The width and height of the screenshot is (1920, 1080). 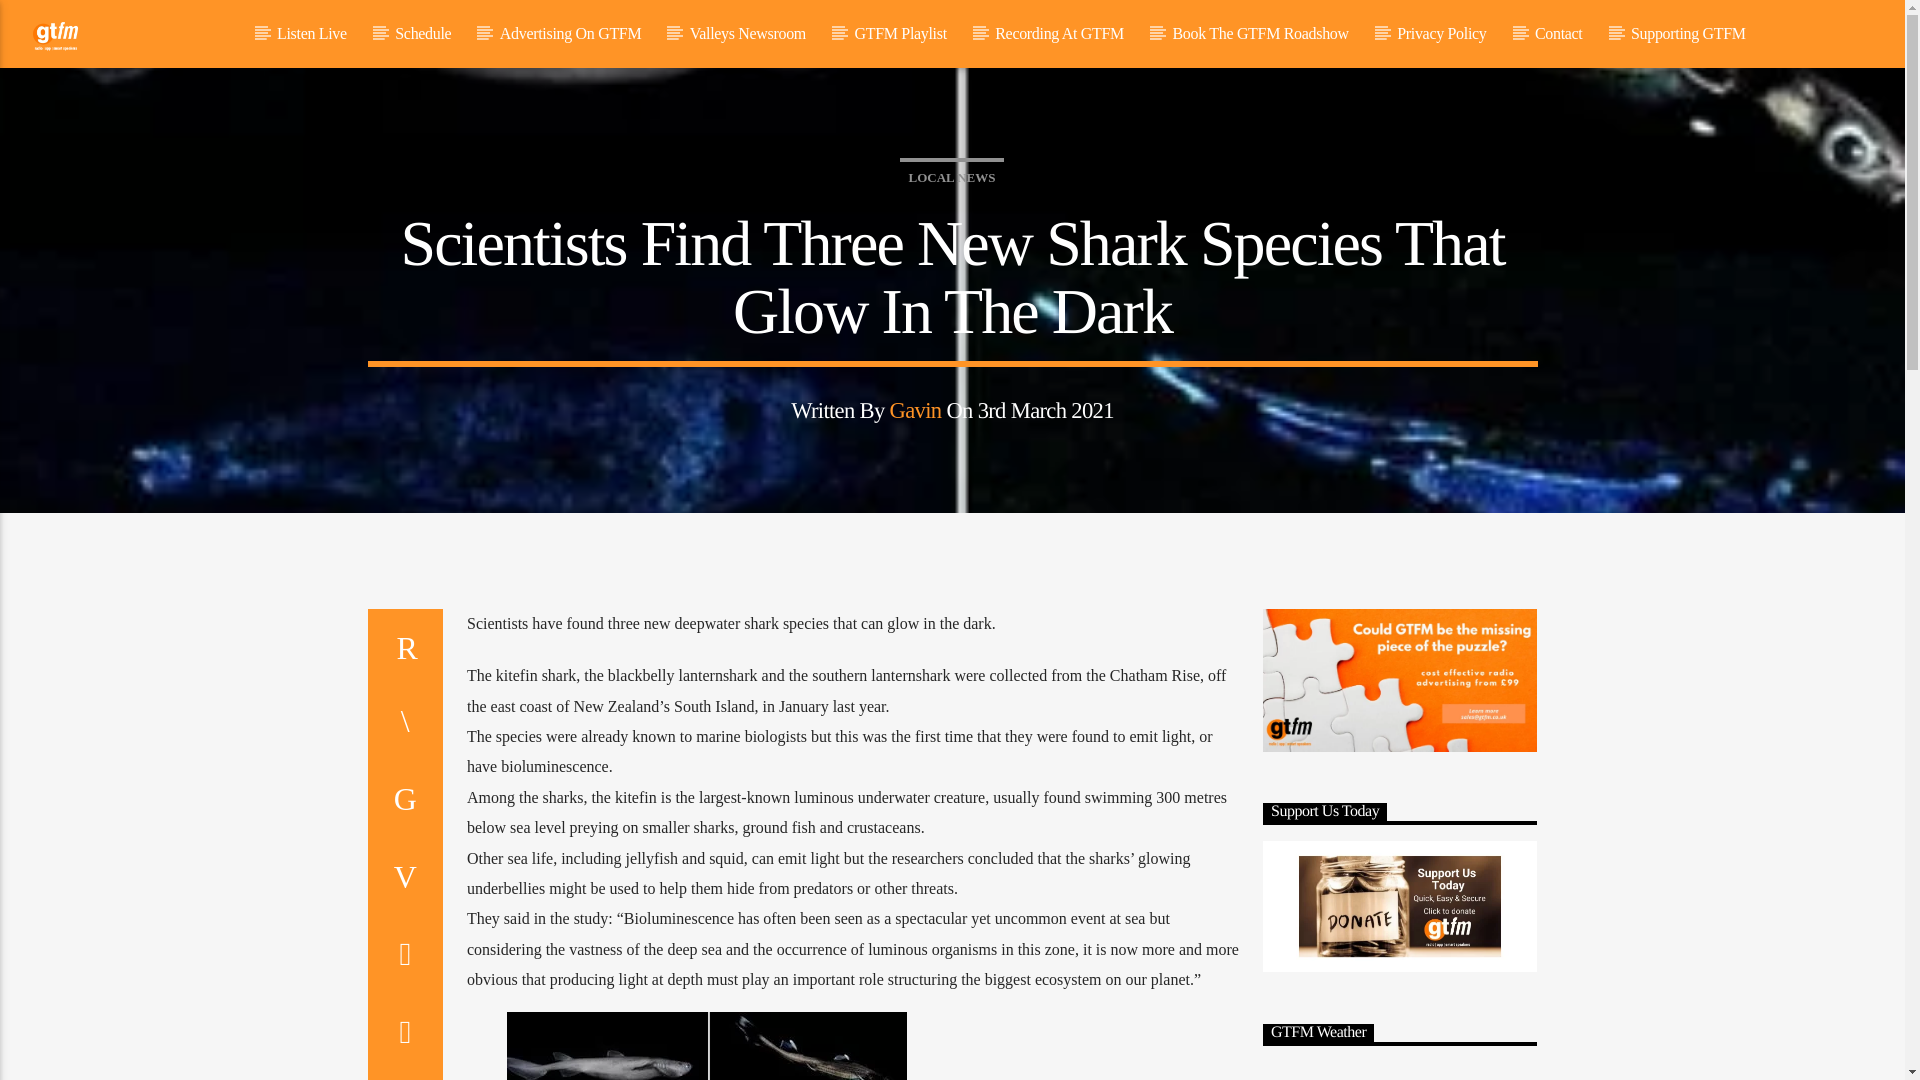 I want to click on Privacy Policy, so click(x=1442, y=34).